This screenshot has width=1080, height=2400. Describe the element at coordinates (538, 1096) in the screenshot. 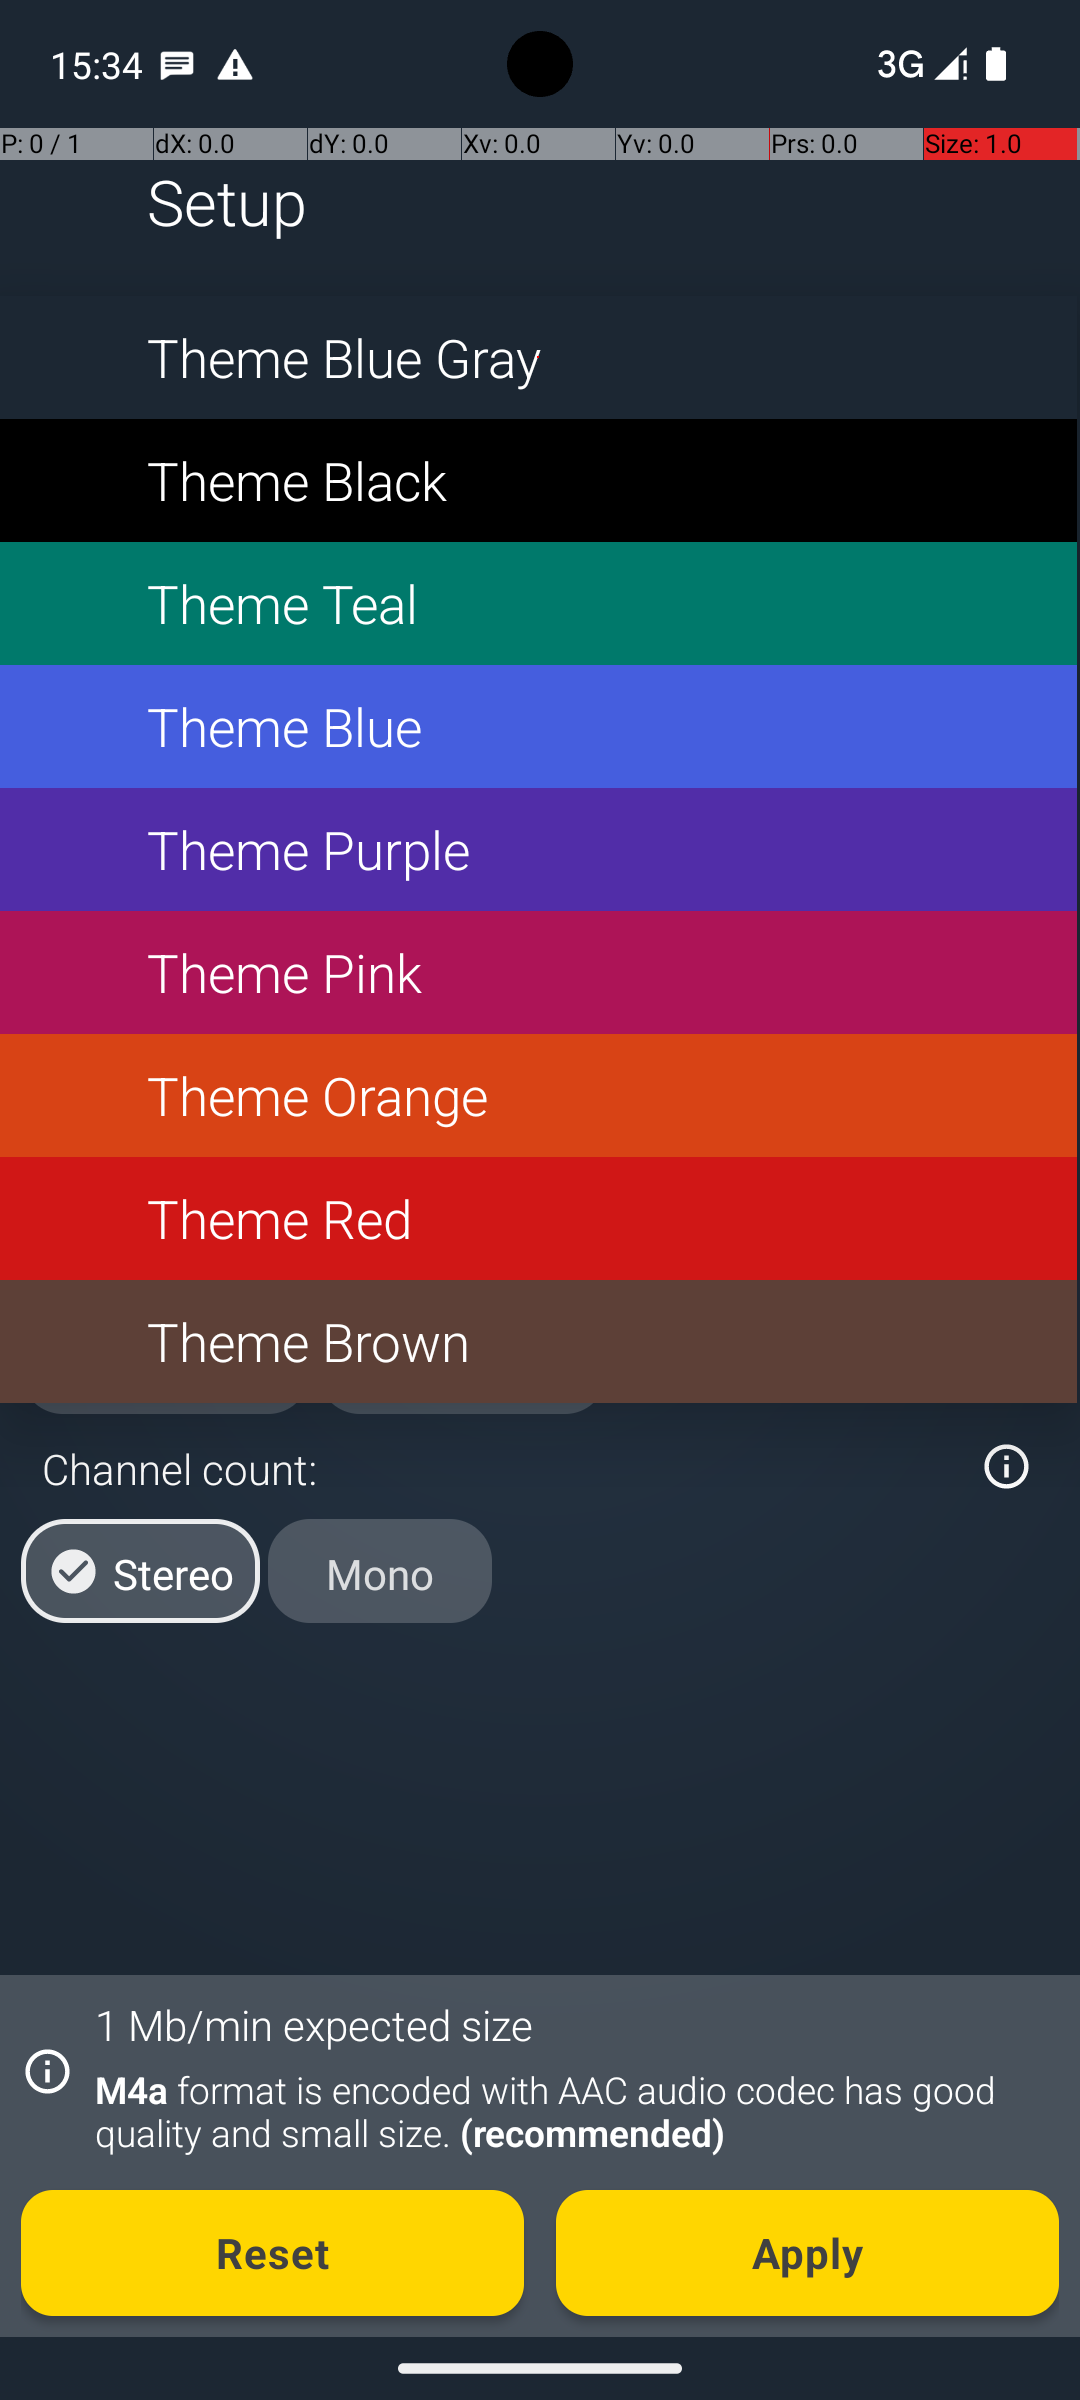

I see `Theme Orange` at that location.